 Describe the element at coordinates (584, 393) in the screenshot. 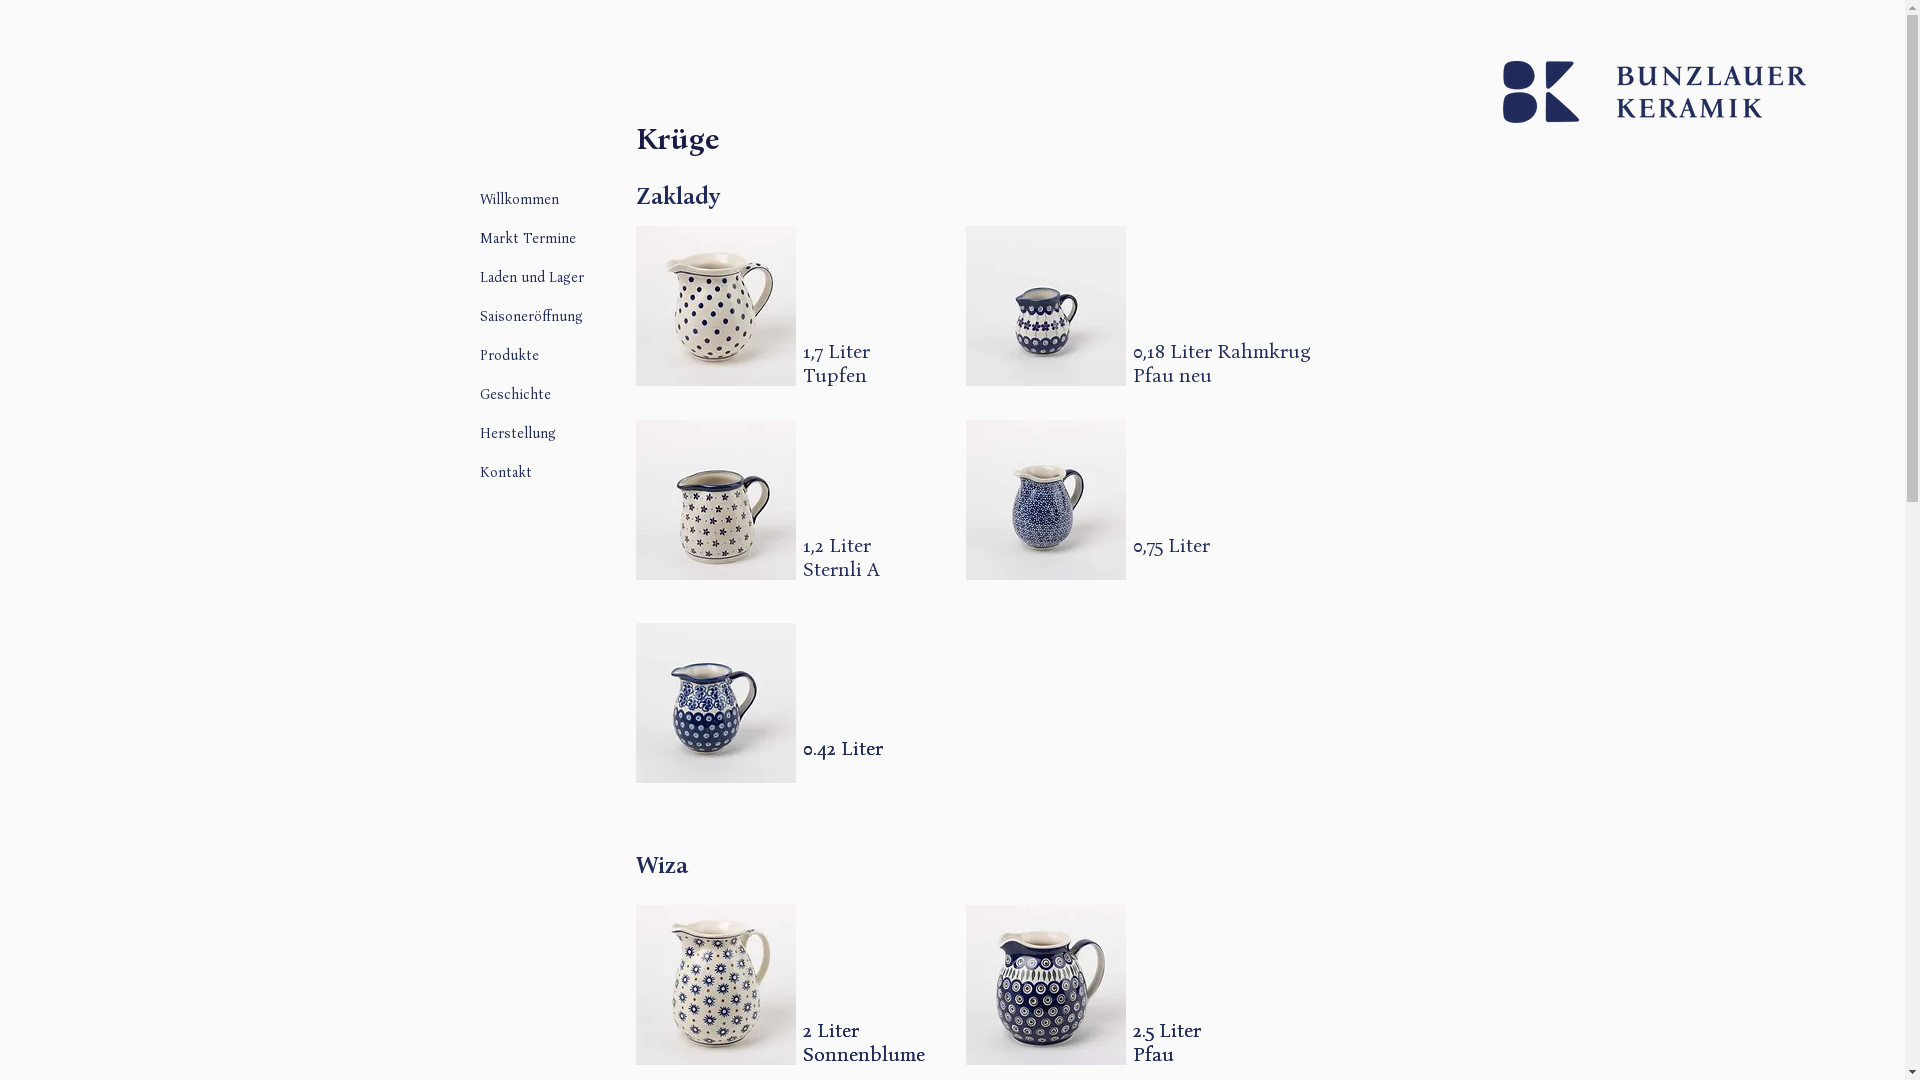

I see `Geschichte` at that location.